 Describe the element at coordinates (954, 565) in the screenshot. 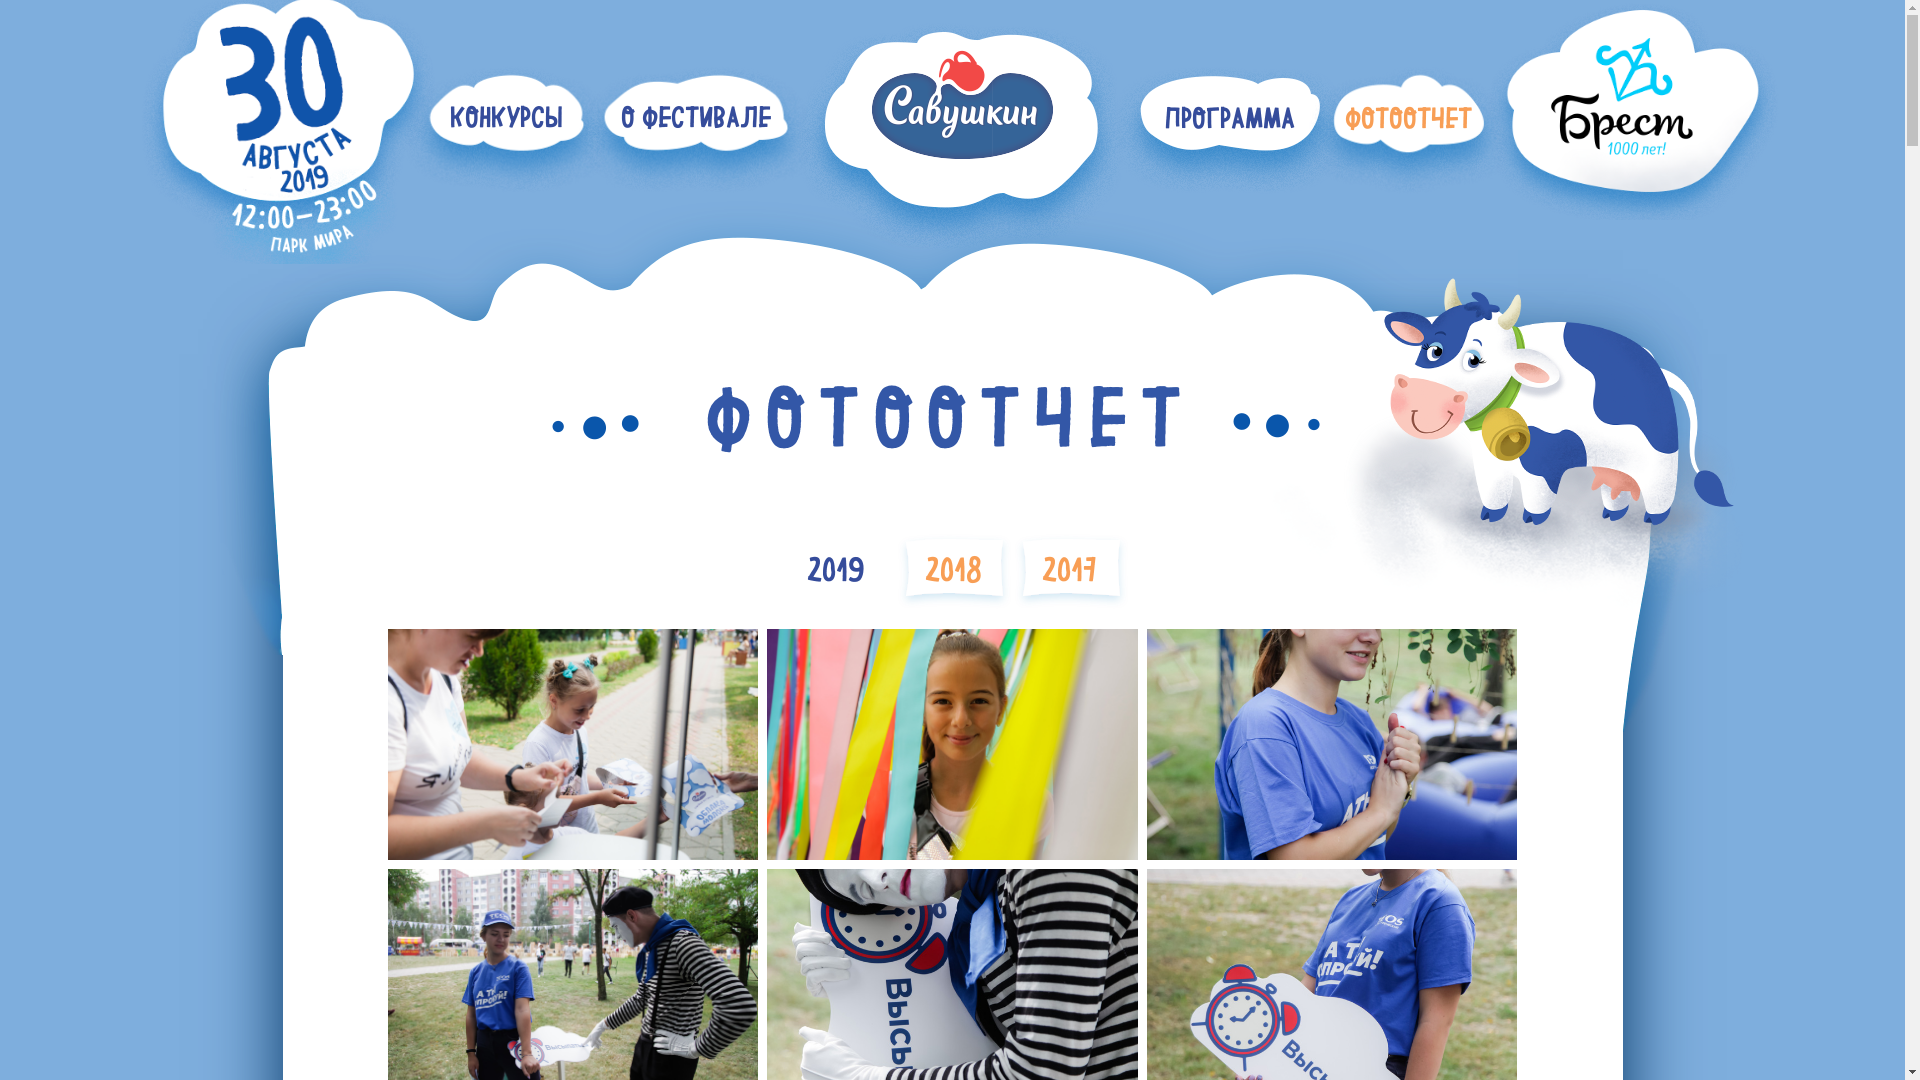

I see `2018` at that location.